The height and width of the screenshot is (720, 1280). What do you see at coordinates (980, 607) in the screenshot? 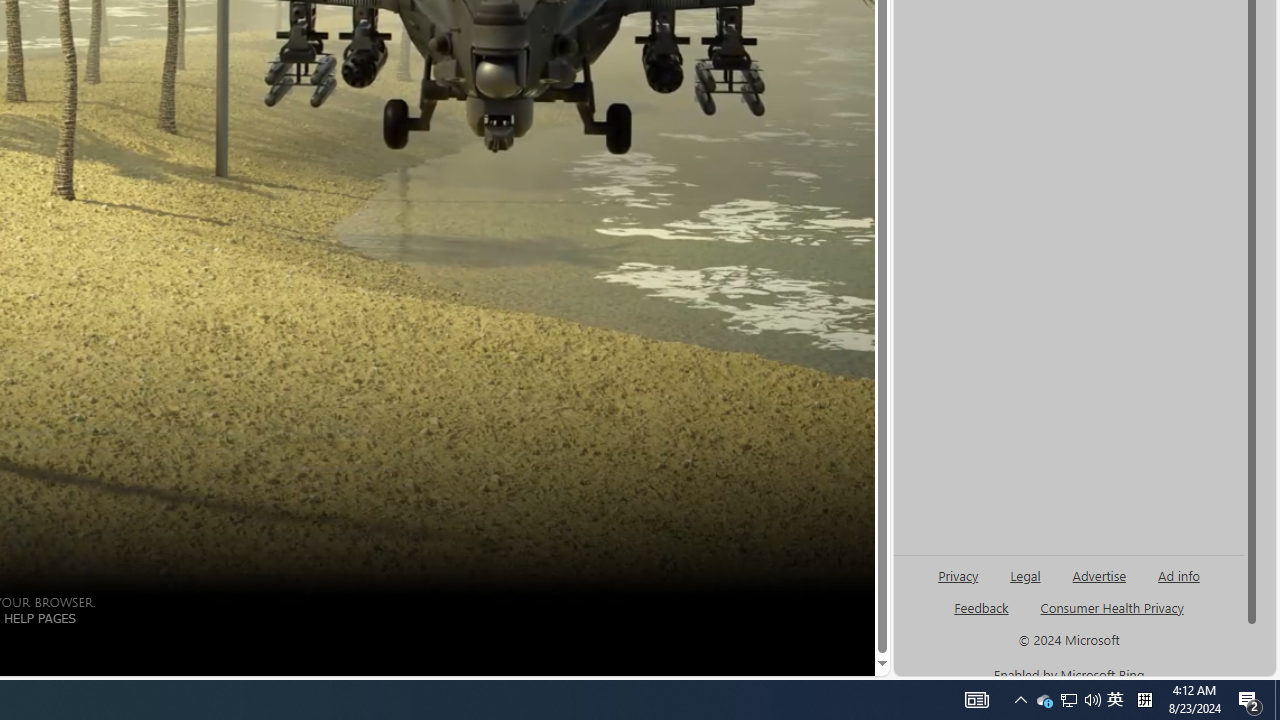
I see `Notification Chevron` at bounding box center [980, 607].